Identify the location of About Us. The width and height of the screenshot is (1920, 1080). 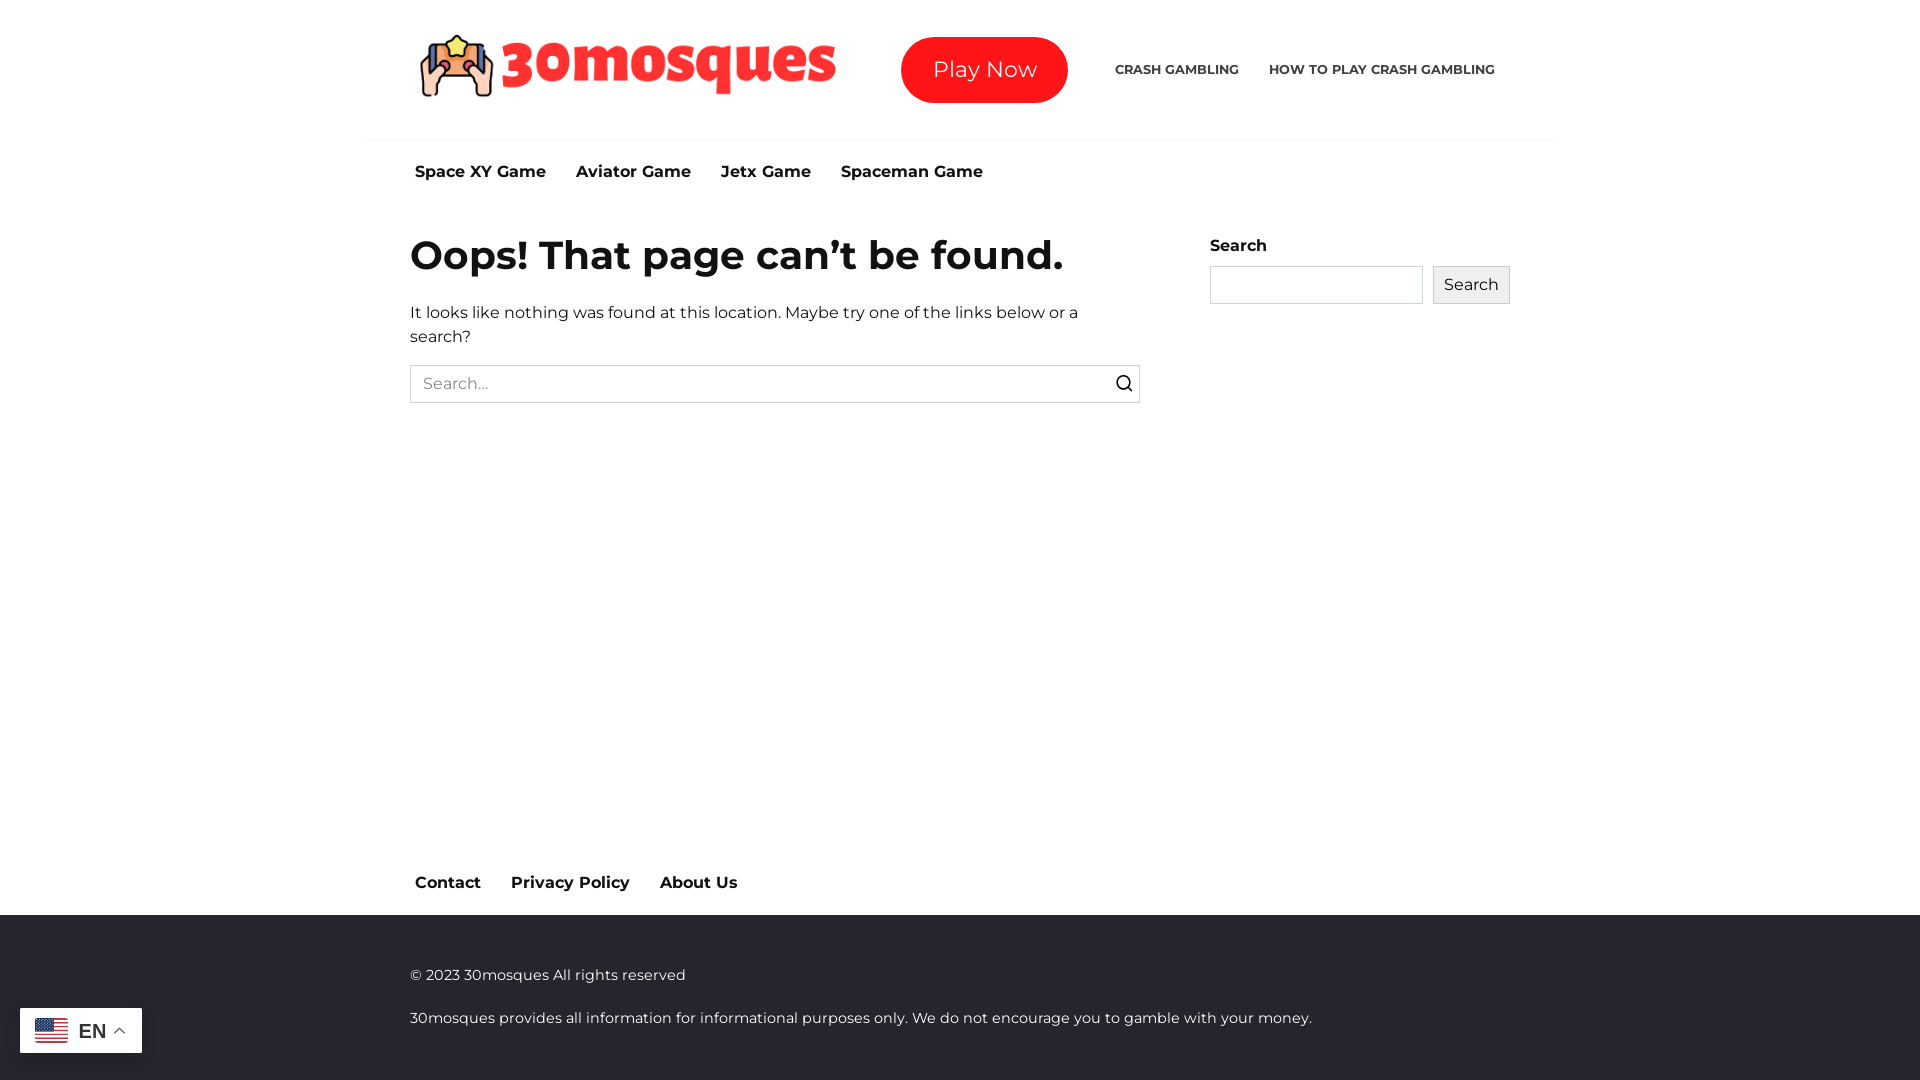
(699, 883).